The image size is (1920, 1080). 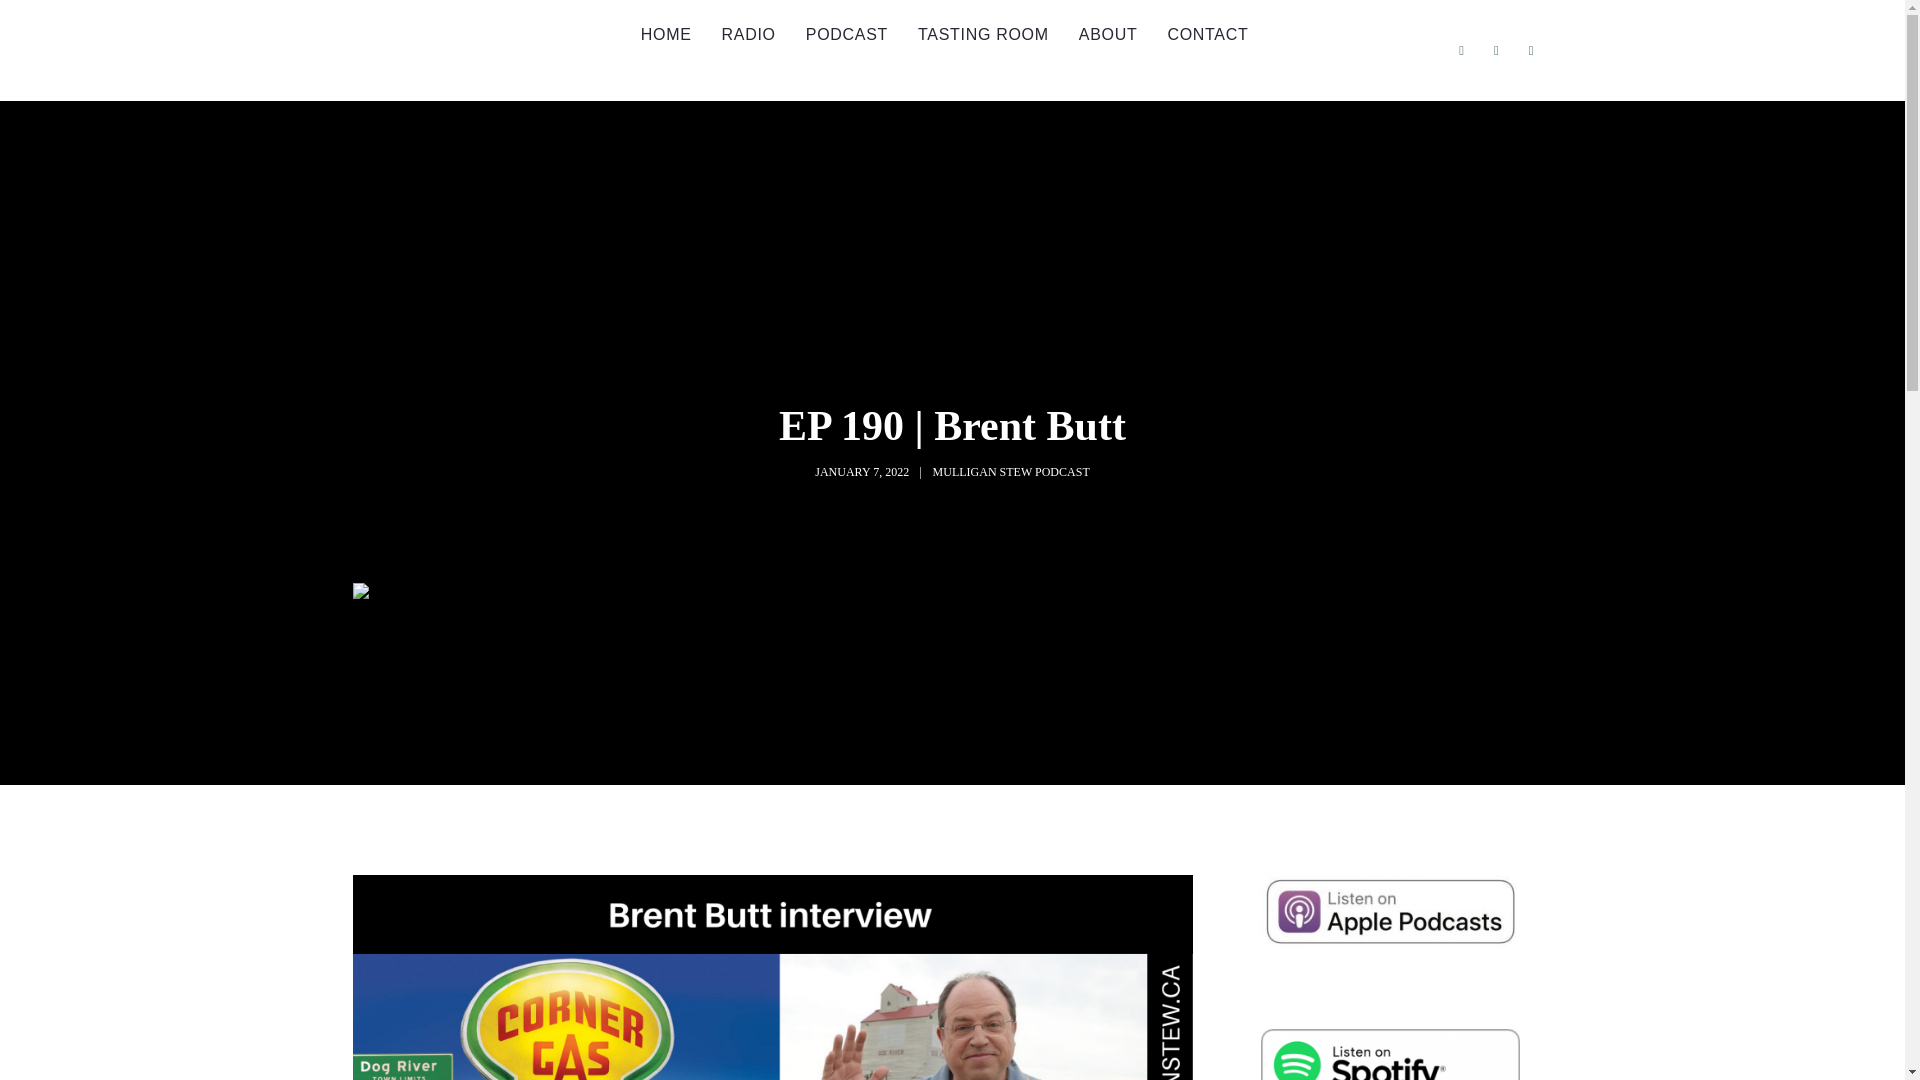 I want to click on Libsyn Player, so click(x=951, y=628).